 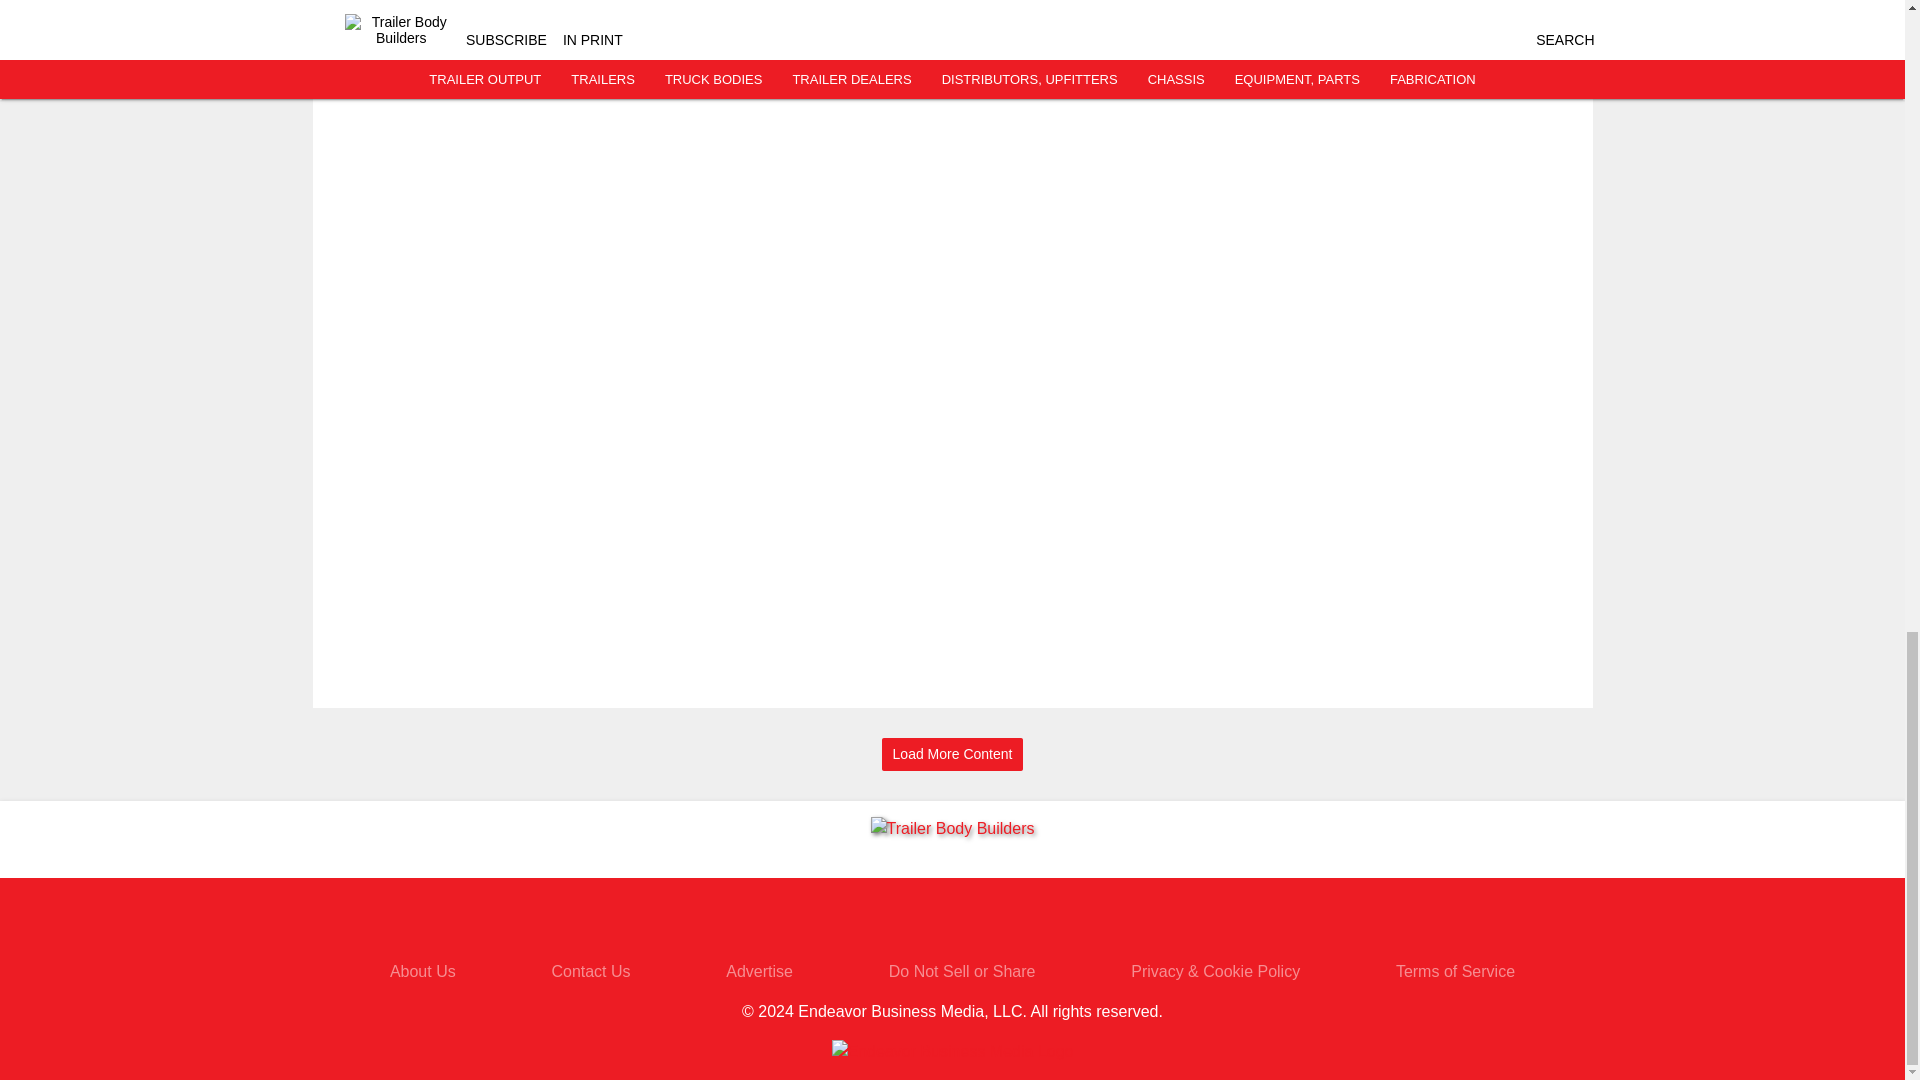 What do you see at coordinates (559, 60) in the screenshot?
I see `Archive` at bounding box center [559, 60].